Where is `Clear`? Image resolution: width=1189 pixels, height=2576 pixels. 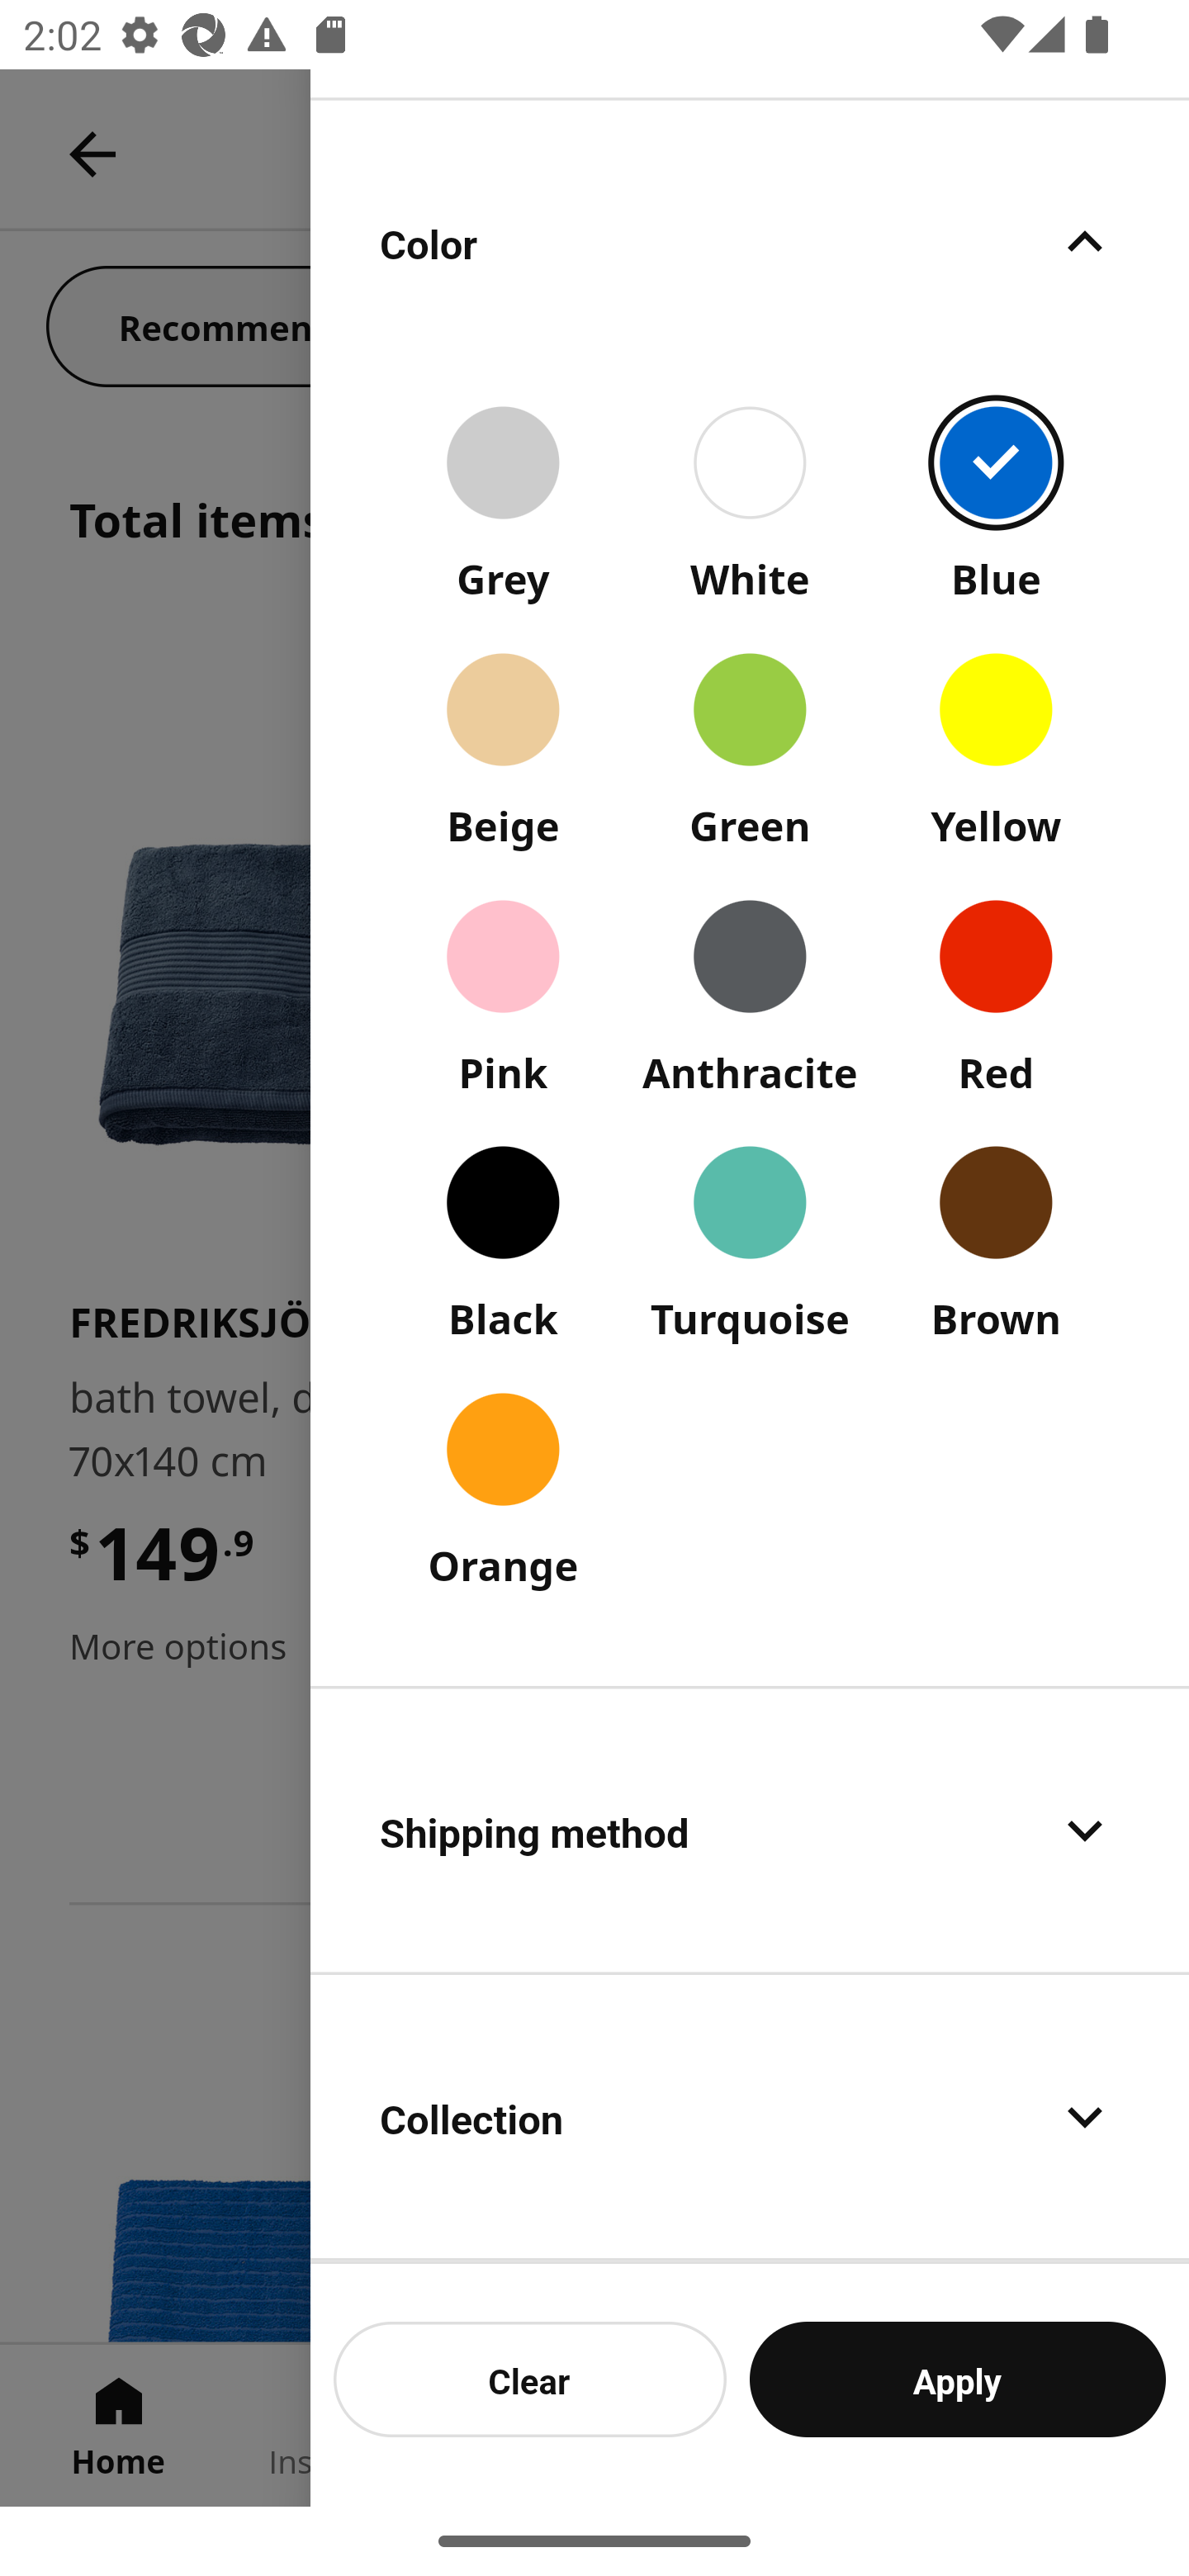
Clear is located at coordinates (530, 2379).